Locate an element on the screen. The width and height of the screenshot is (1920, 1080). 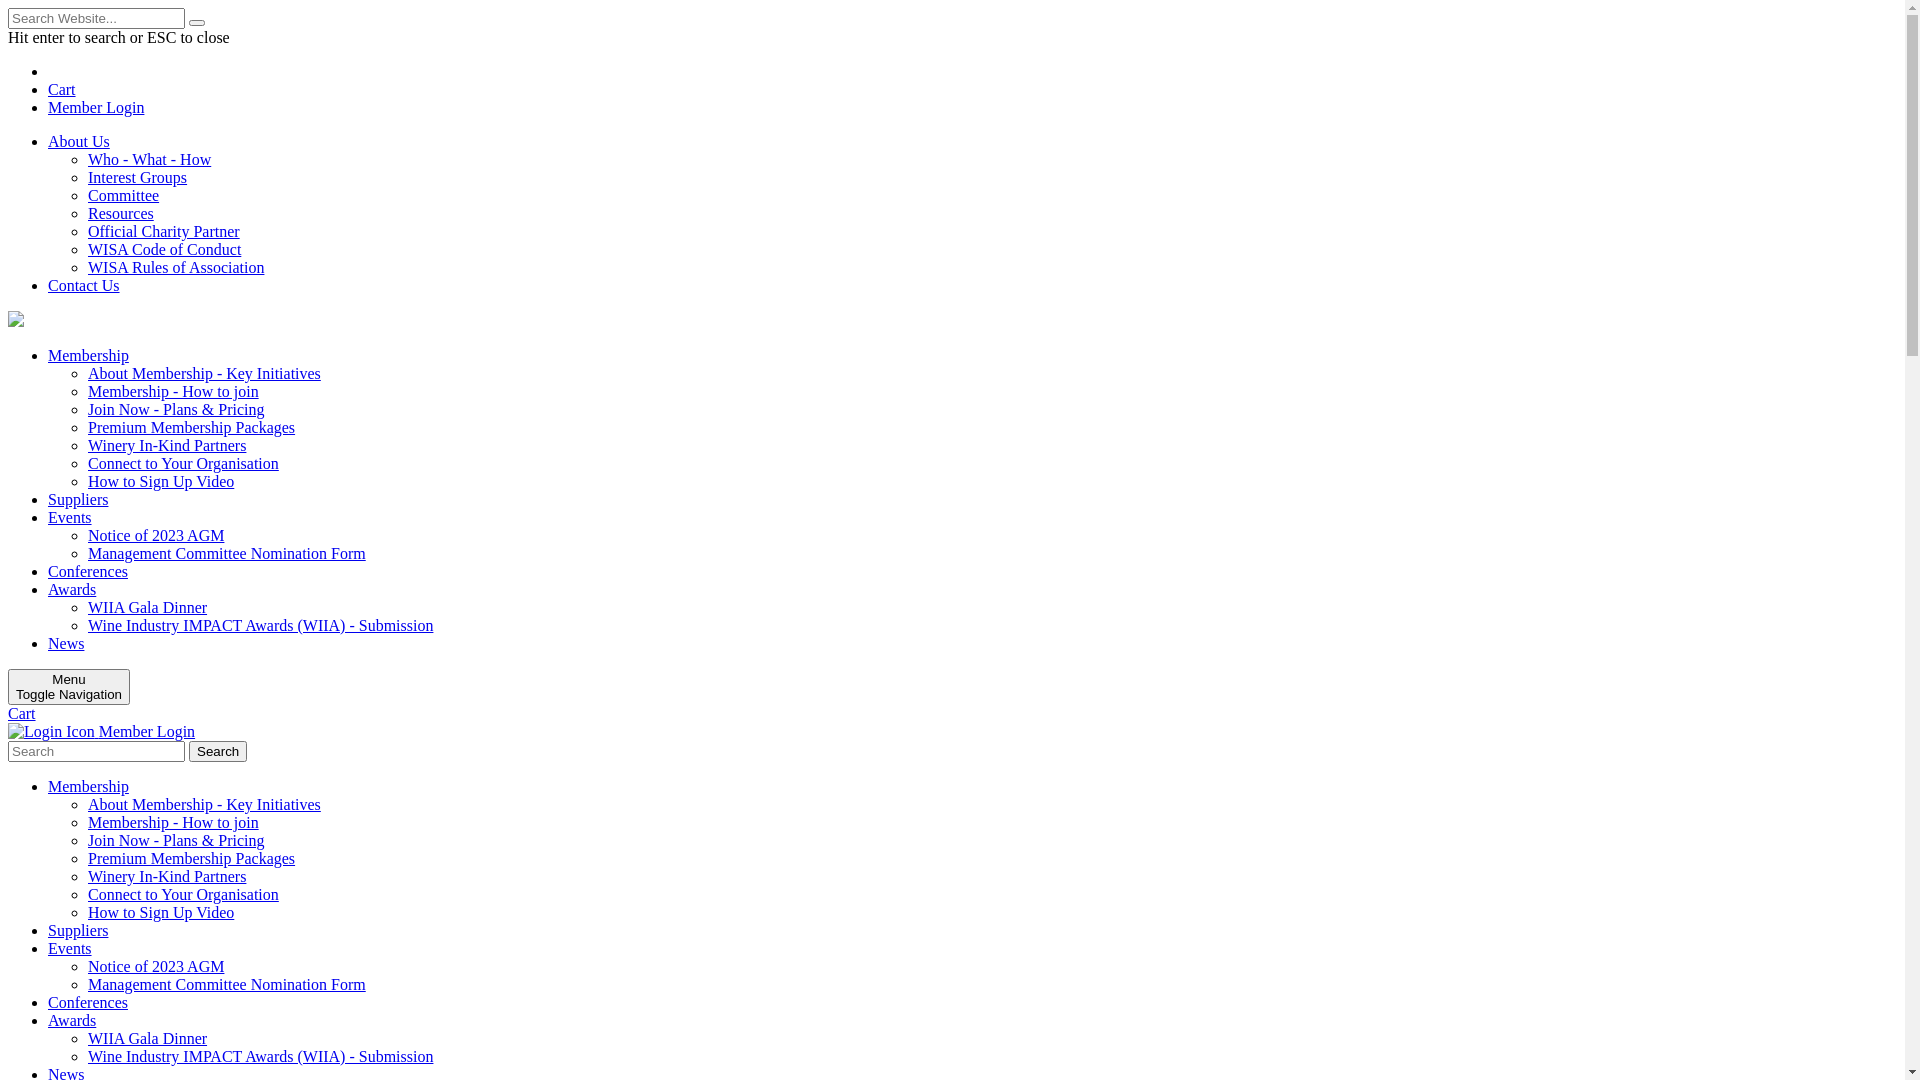
Membership - How to join is located at coordinates (174, 392).